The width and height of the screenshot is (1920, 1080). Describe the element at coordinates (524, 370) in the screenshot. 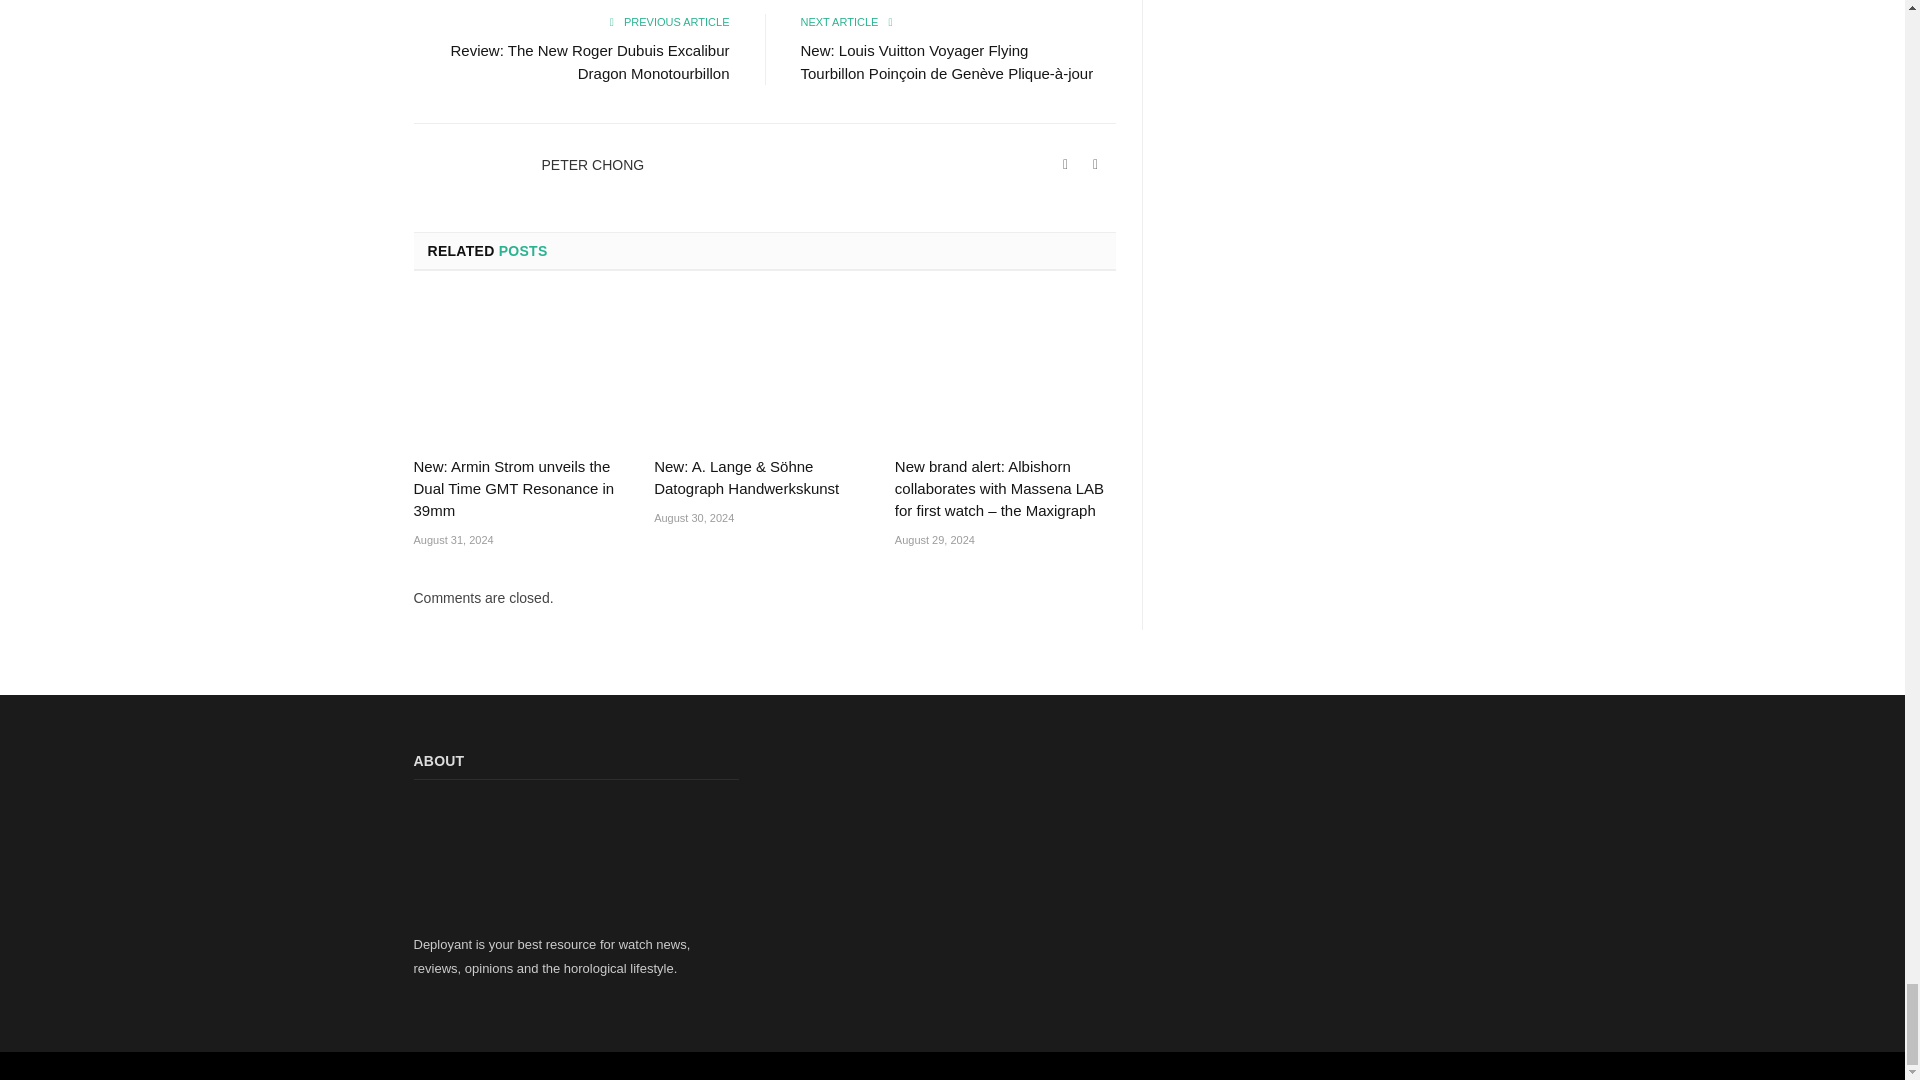

I see `New: Armin Strom unveils the Dual Time GMT Resonance in 39mm` at that location.